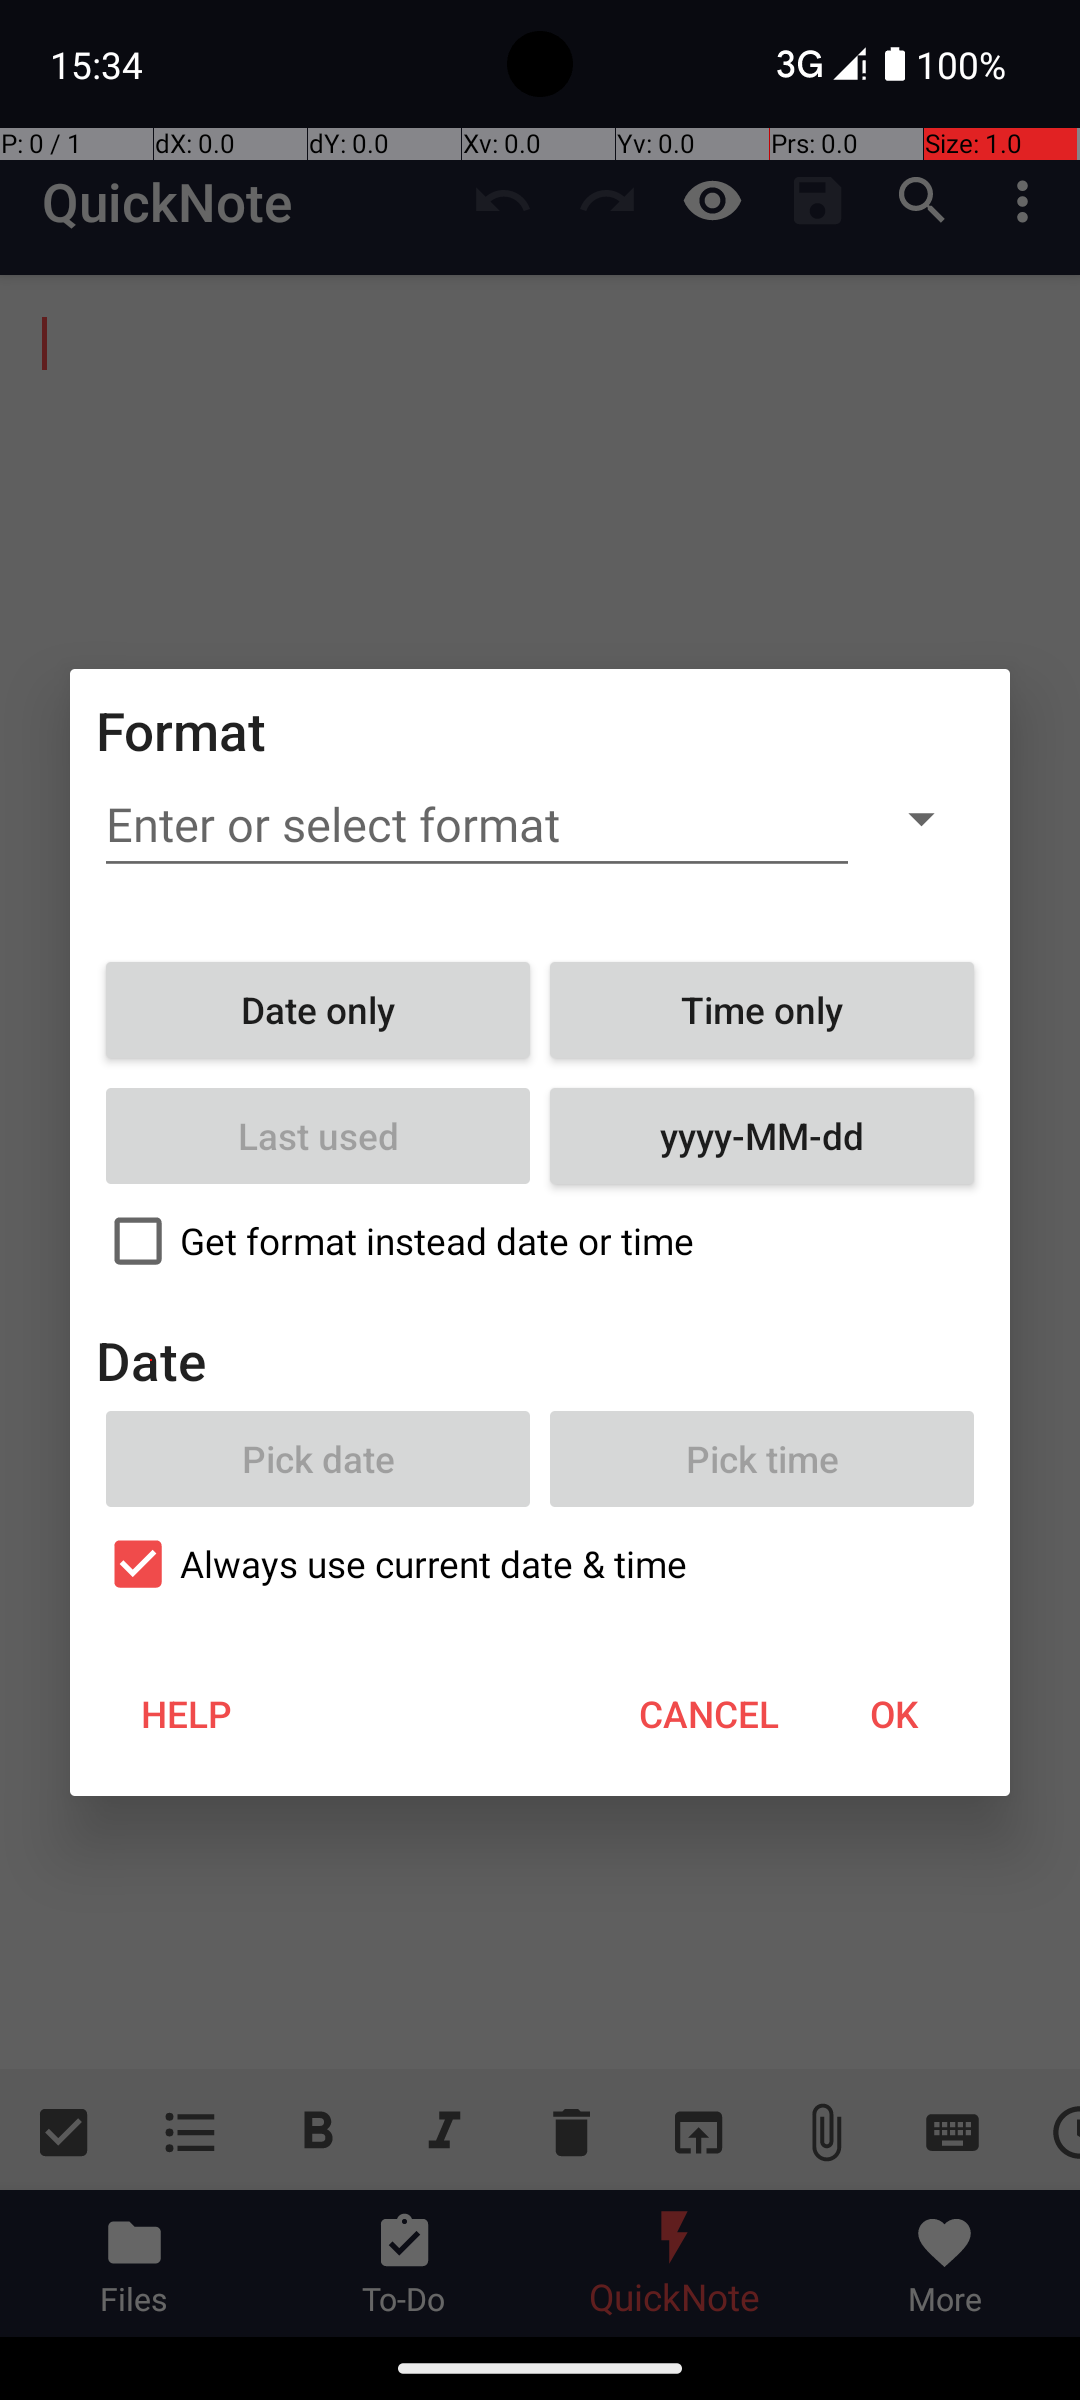 Image resolution: width=1080 pixels, height=2400 pixels. I want to click on Enter or select format, so click(477, 825).